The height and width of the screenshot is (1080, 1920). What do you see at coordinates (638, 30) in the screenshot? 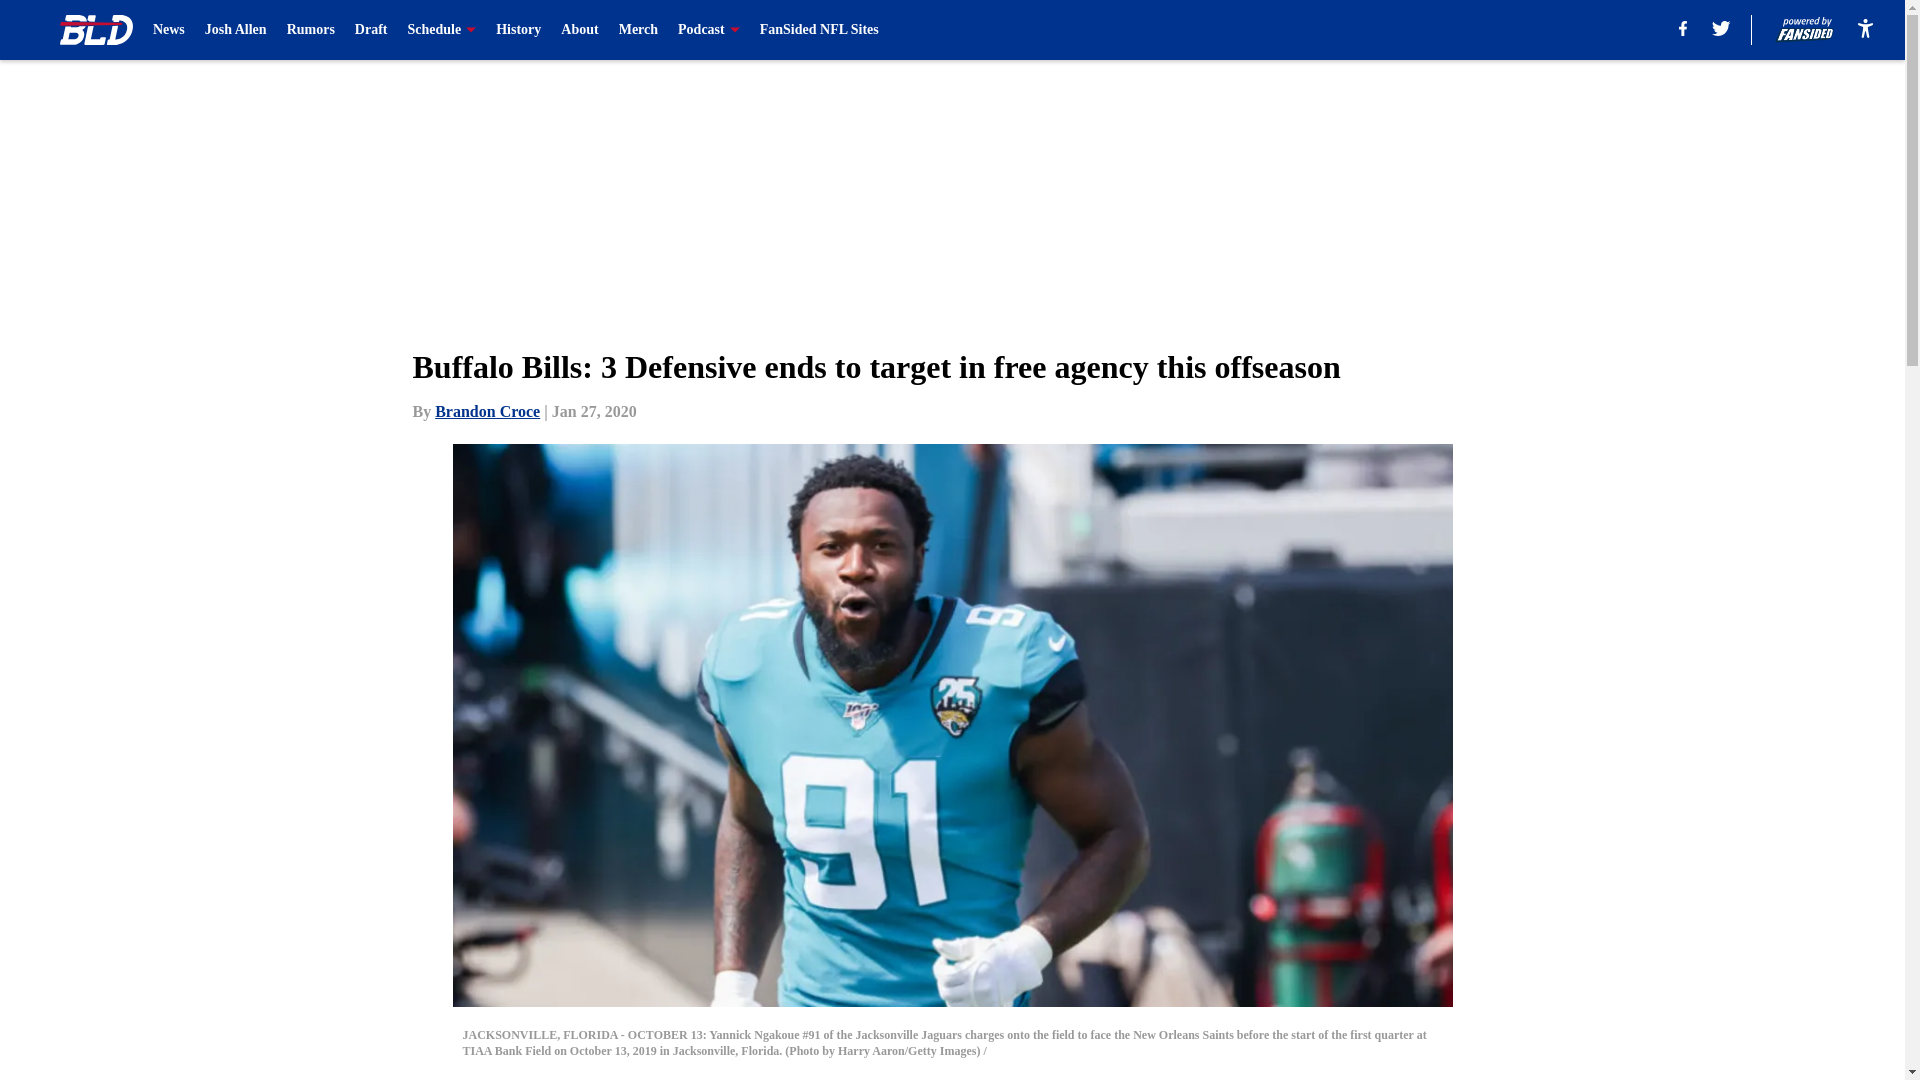
I see `Merch` at bounding box center [638, 30].